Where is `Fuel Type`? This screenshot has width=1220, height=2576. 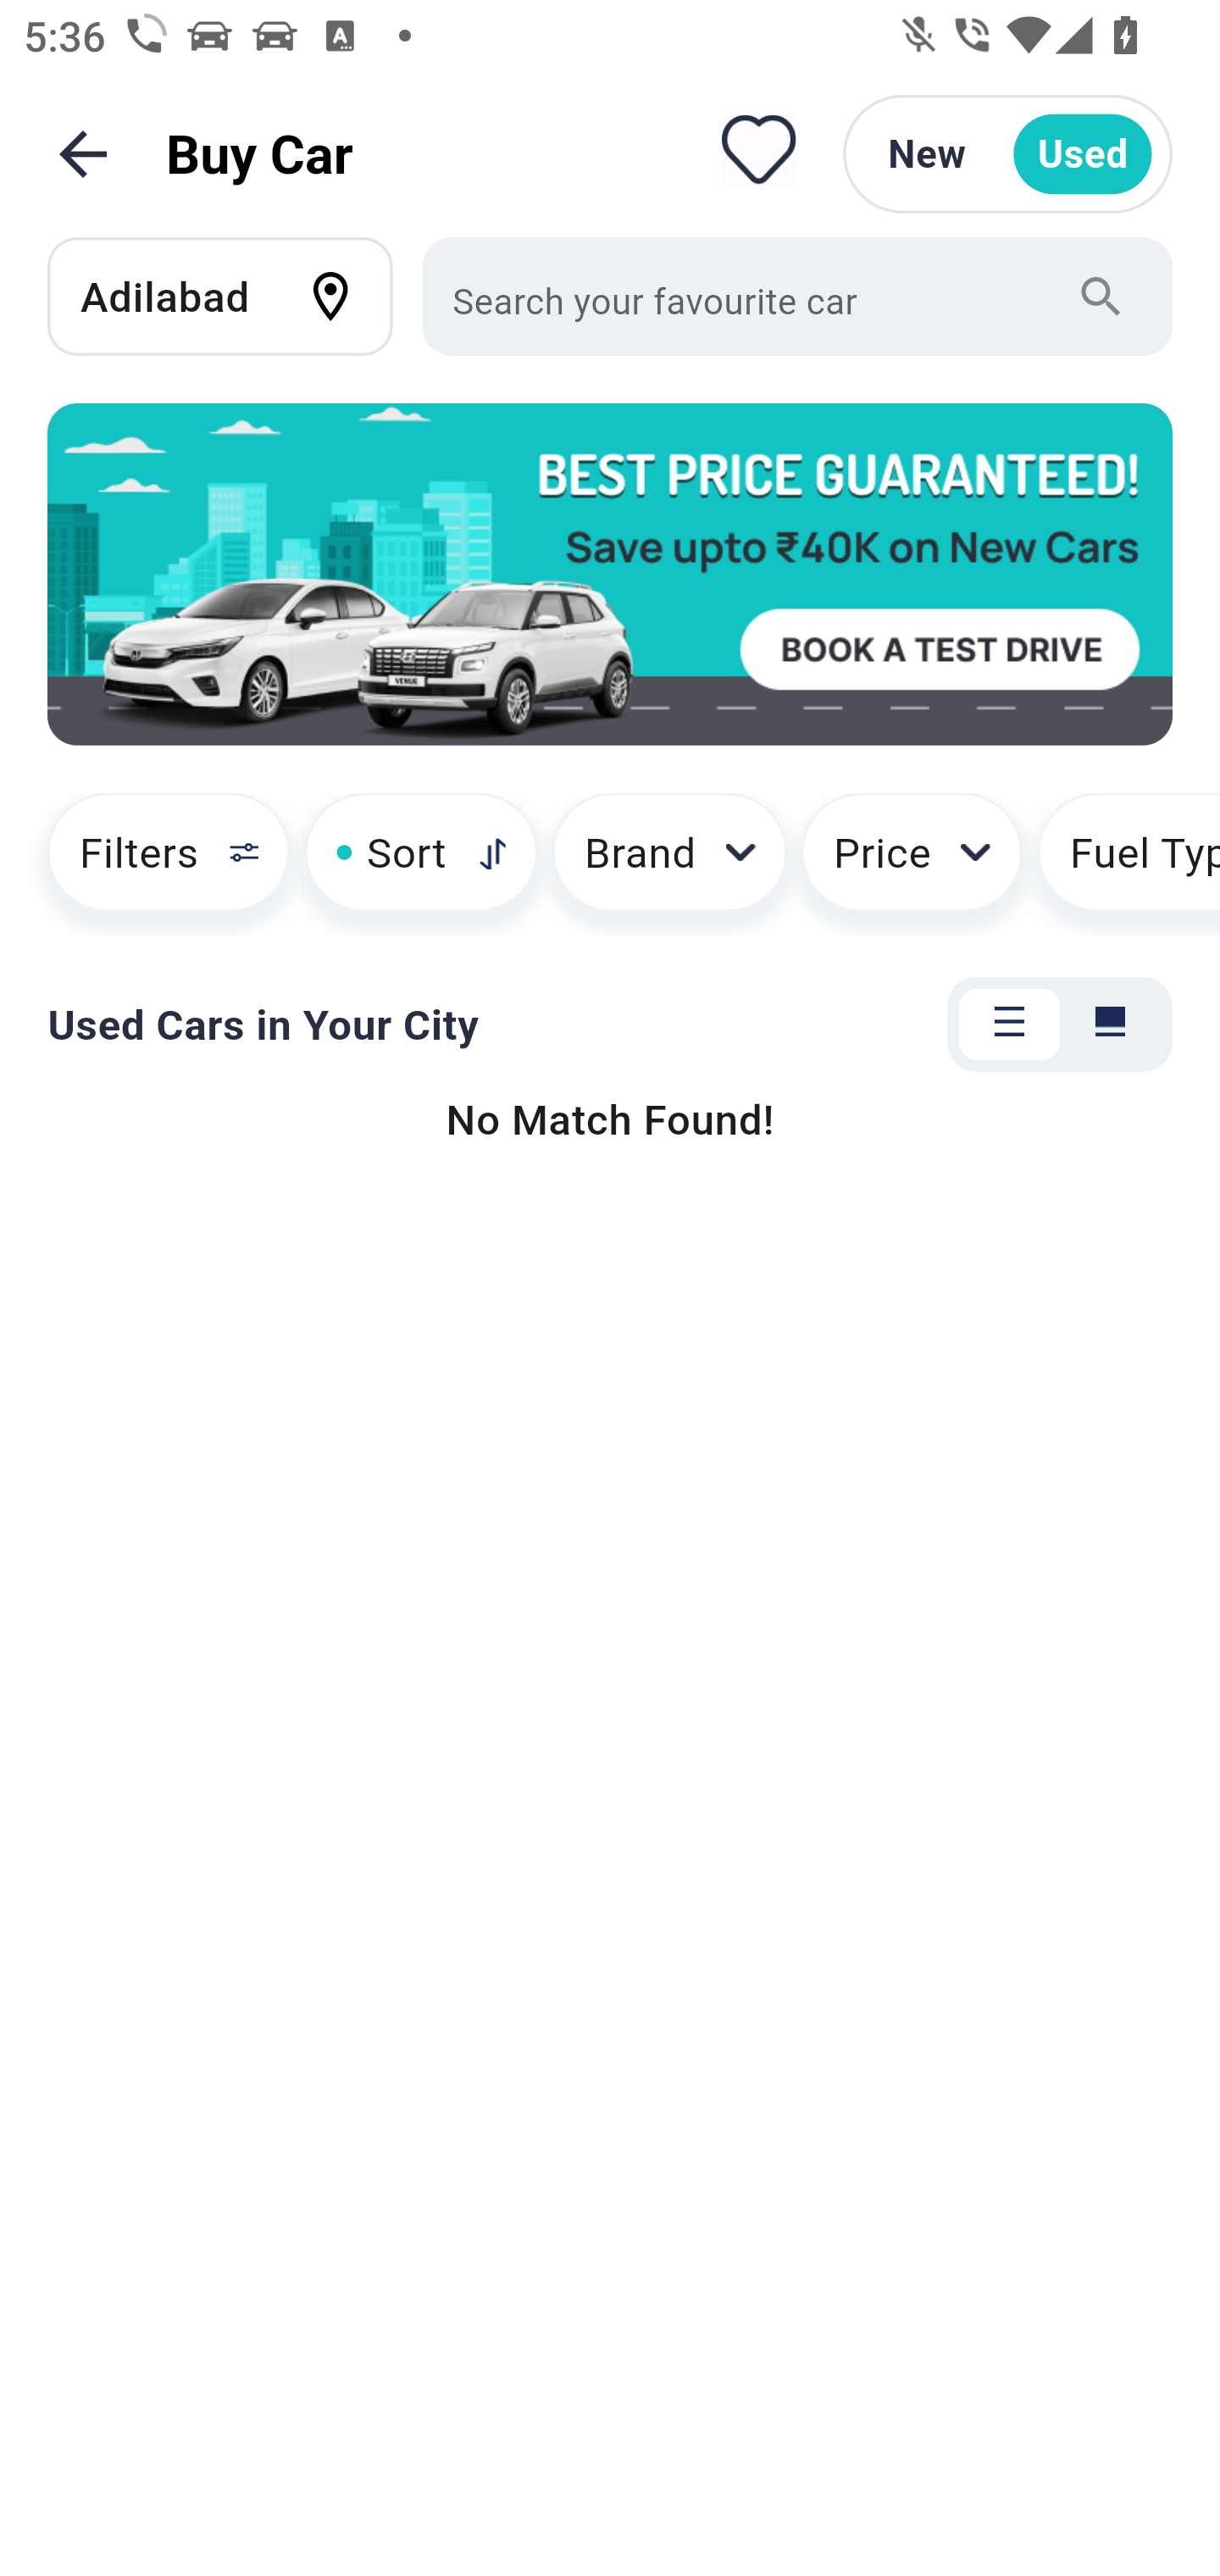
Fuel Type is located at coordinates (1128, 864).